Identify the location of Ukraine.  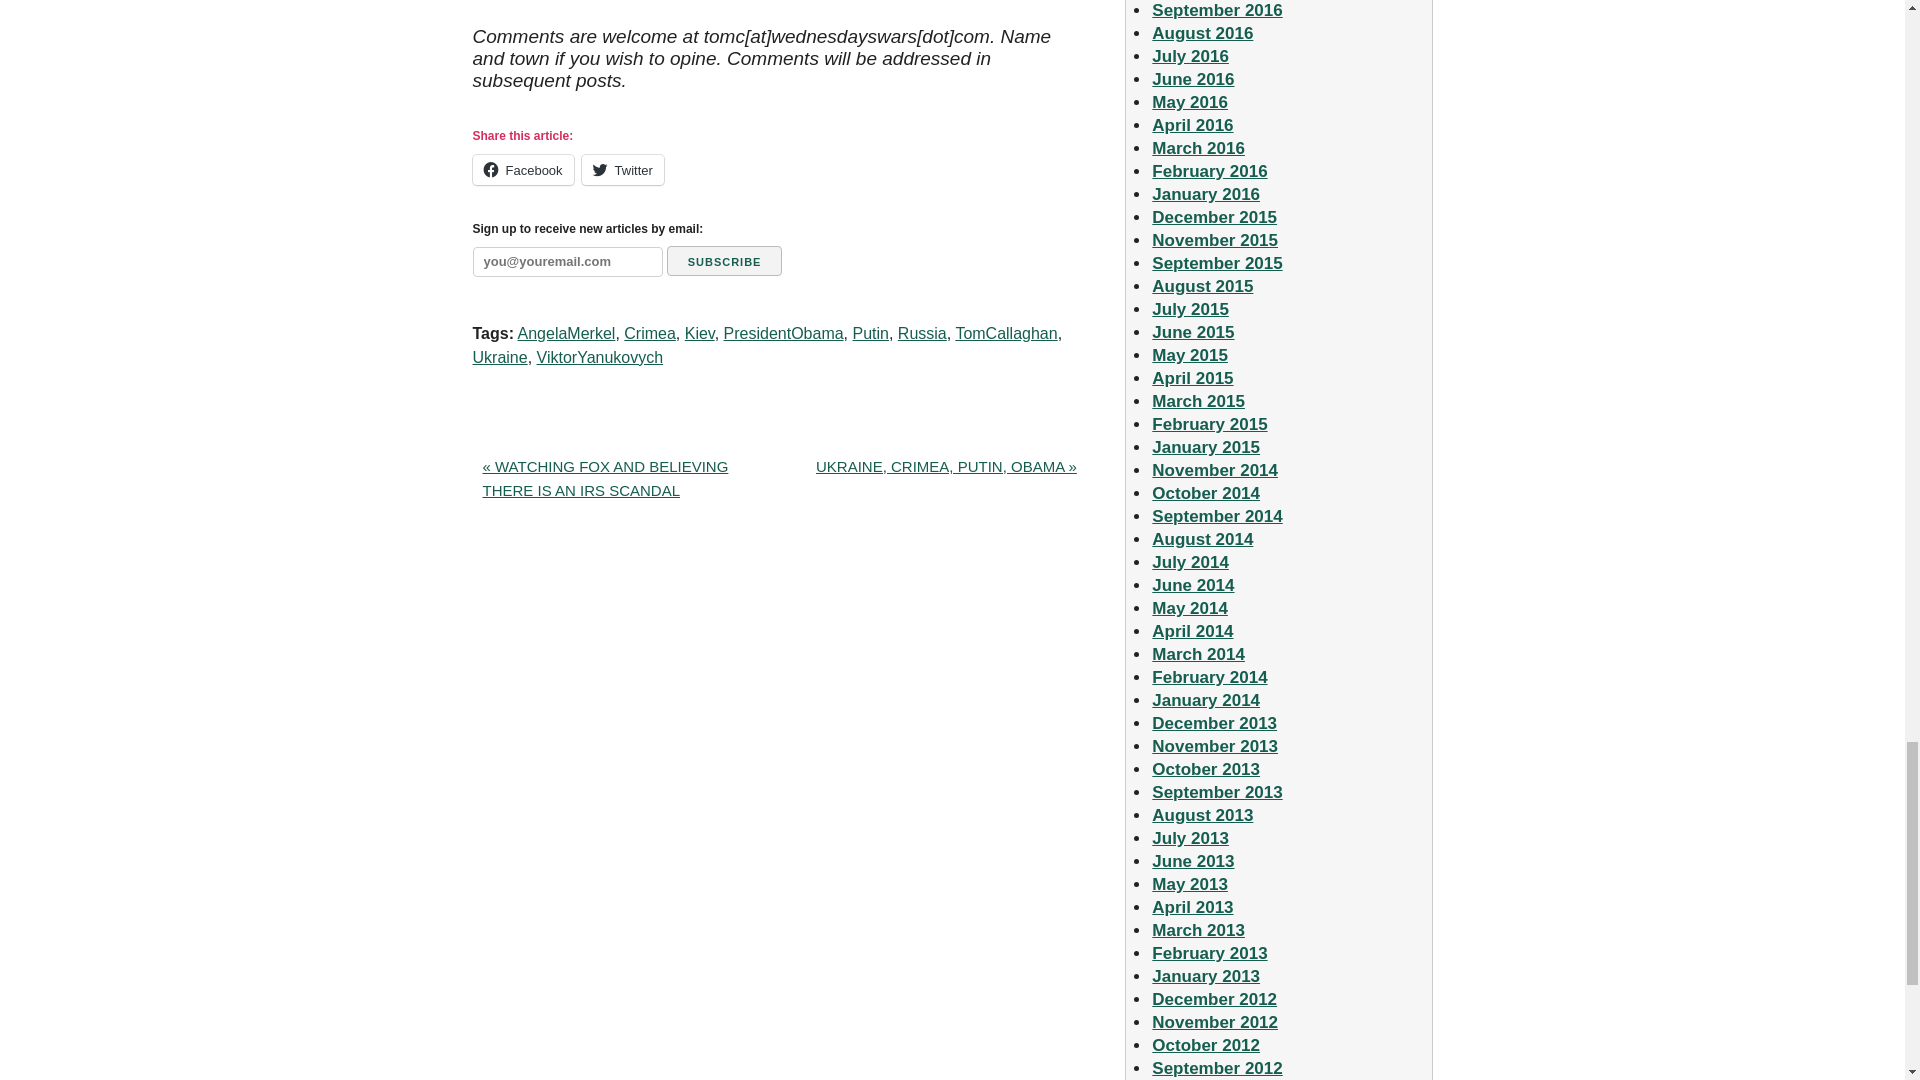
(499, 357).